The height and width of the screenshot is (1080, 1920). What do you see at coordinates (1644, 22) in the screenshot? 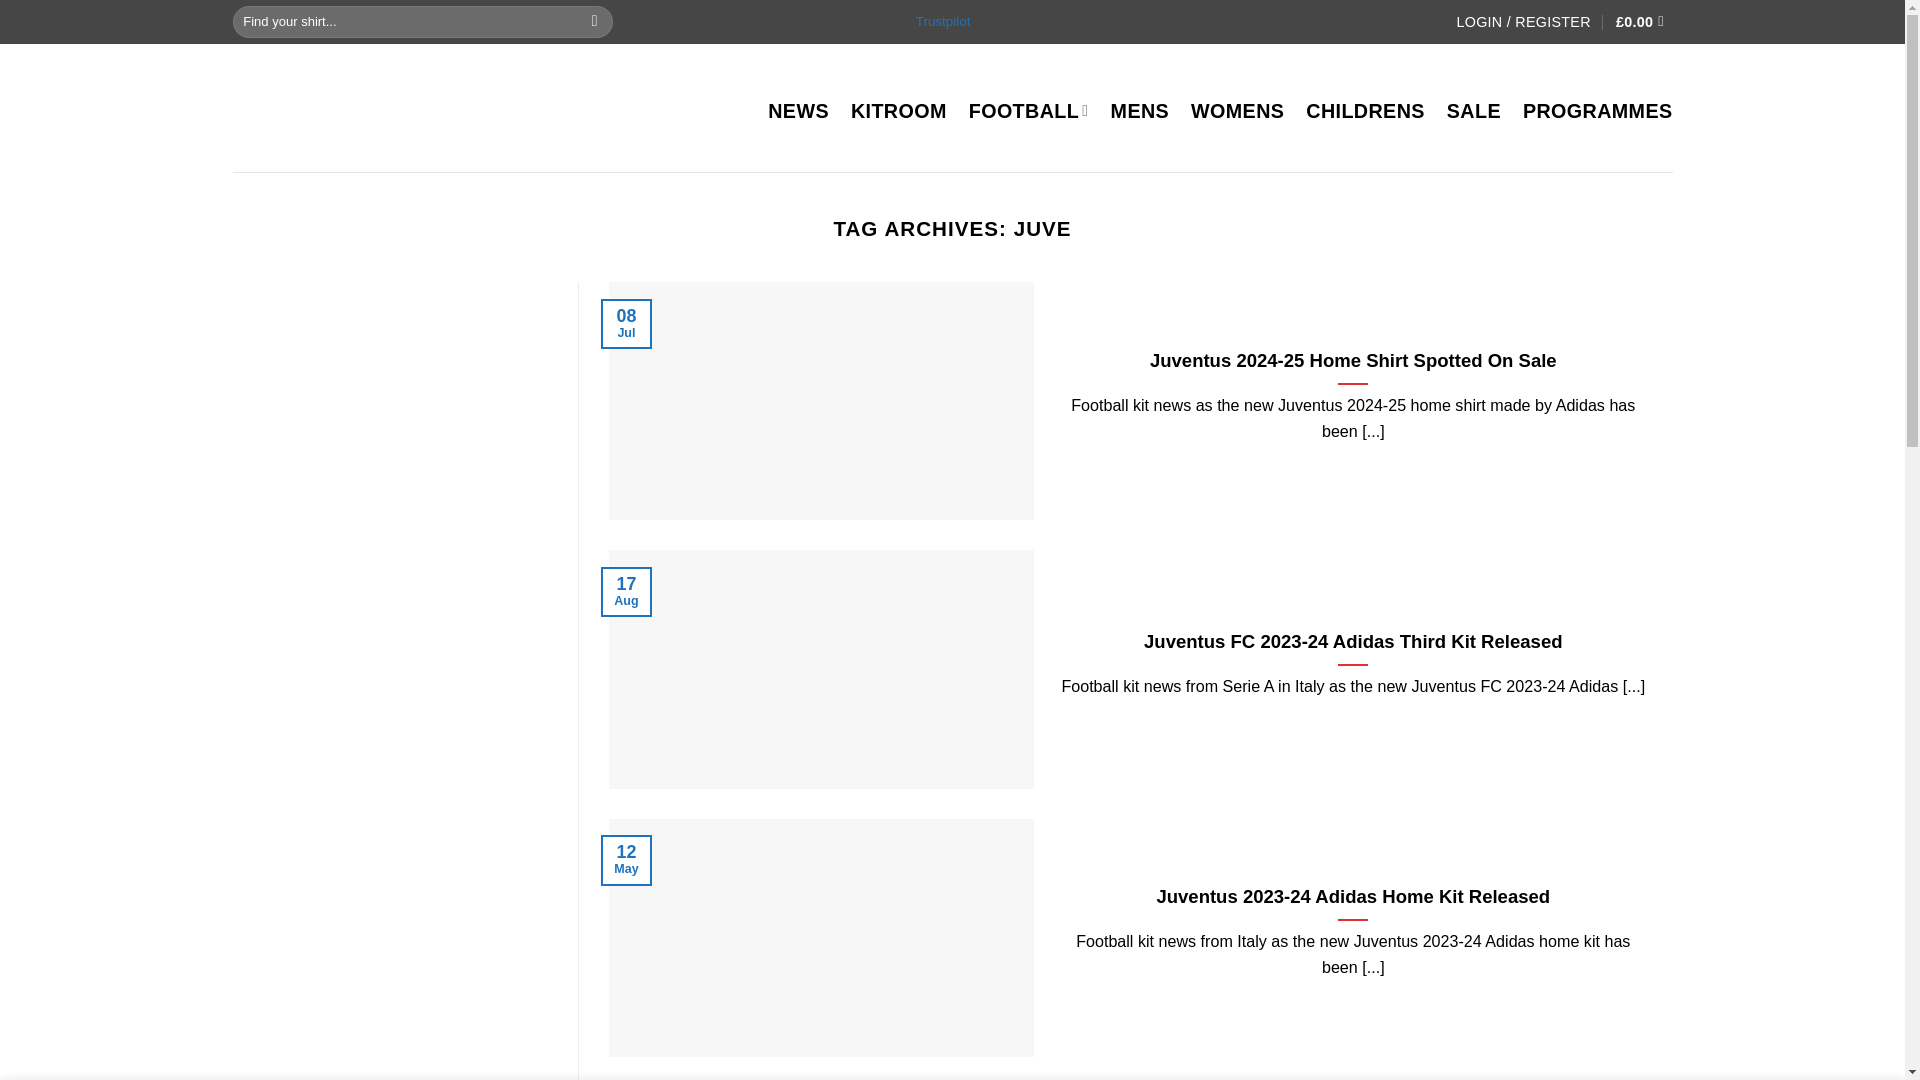
I see `Basket` at bounding box center [1644, 22].